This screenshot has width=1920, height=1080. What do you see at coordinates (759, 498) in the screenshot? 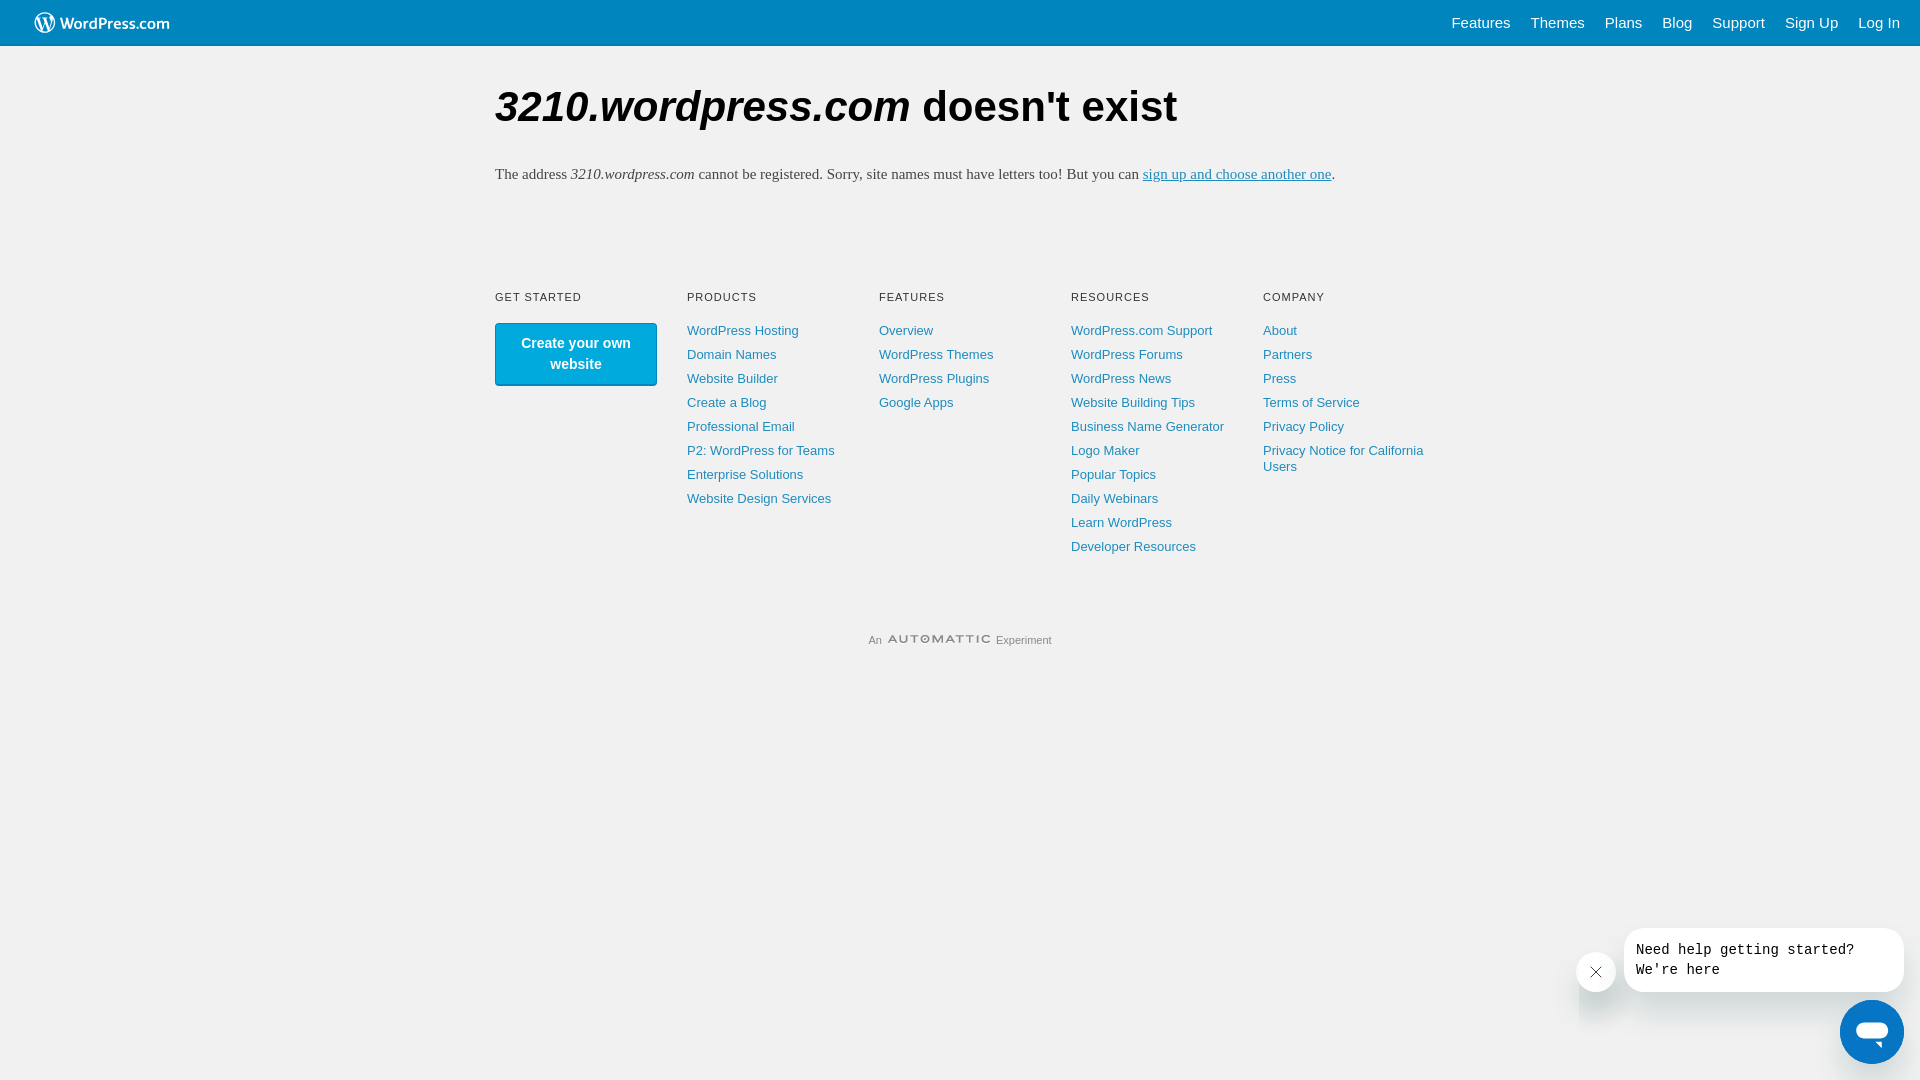
I see `Website Design Services` at bounding box center [759, 498].